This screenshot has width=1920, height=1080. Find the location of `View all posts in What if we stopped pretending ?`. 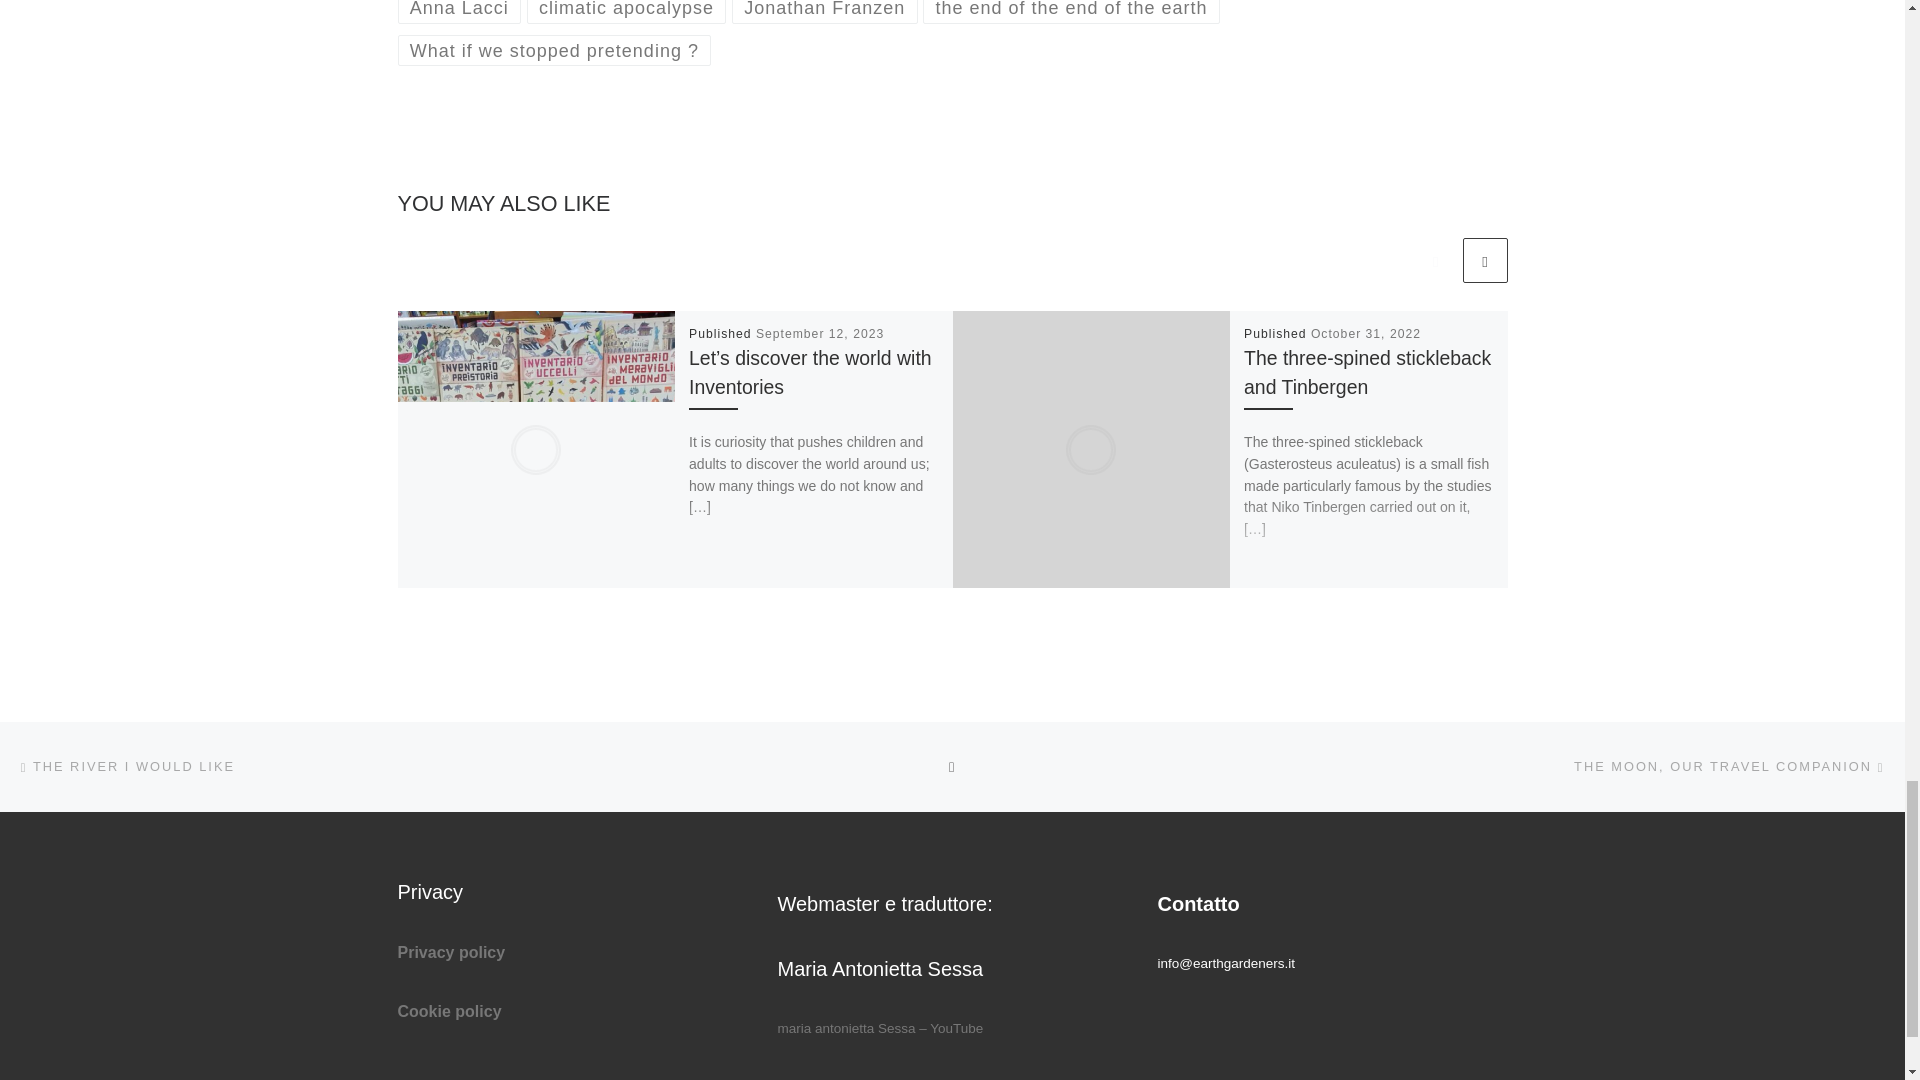

View all posts in What if we stopped pretending ? is located at coordinates (554, 50).